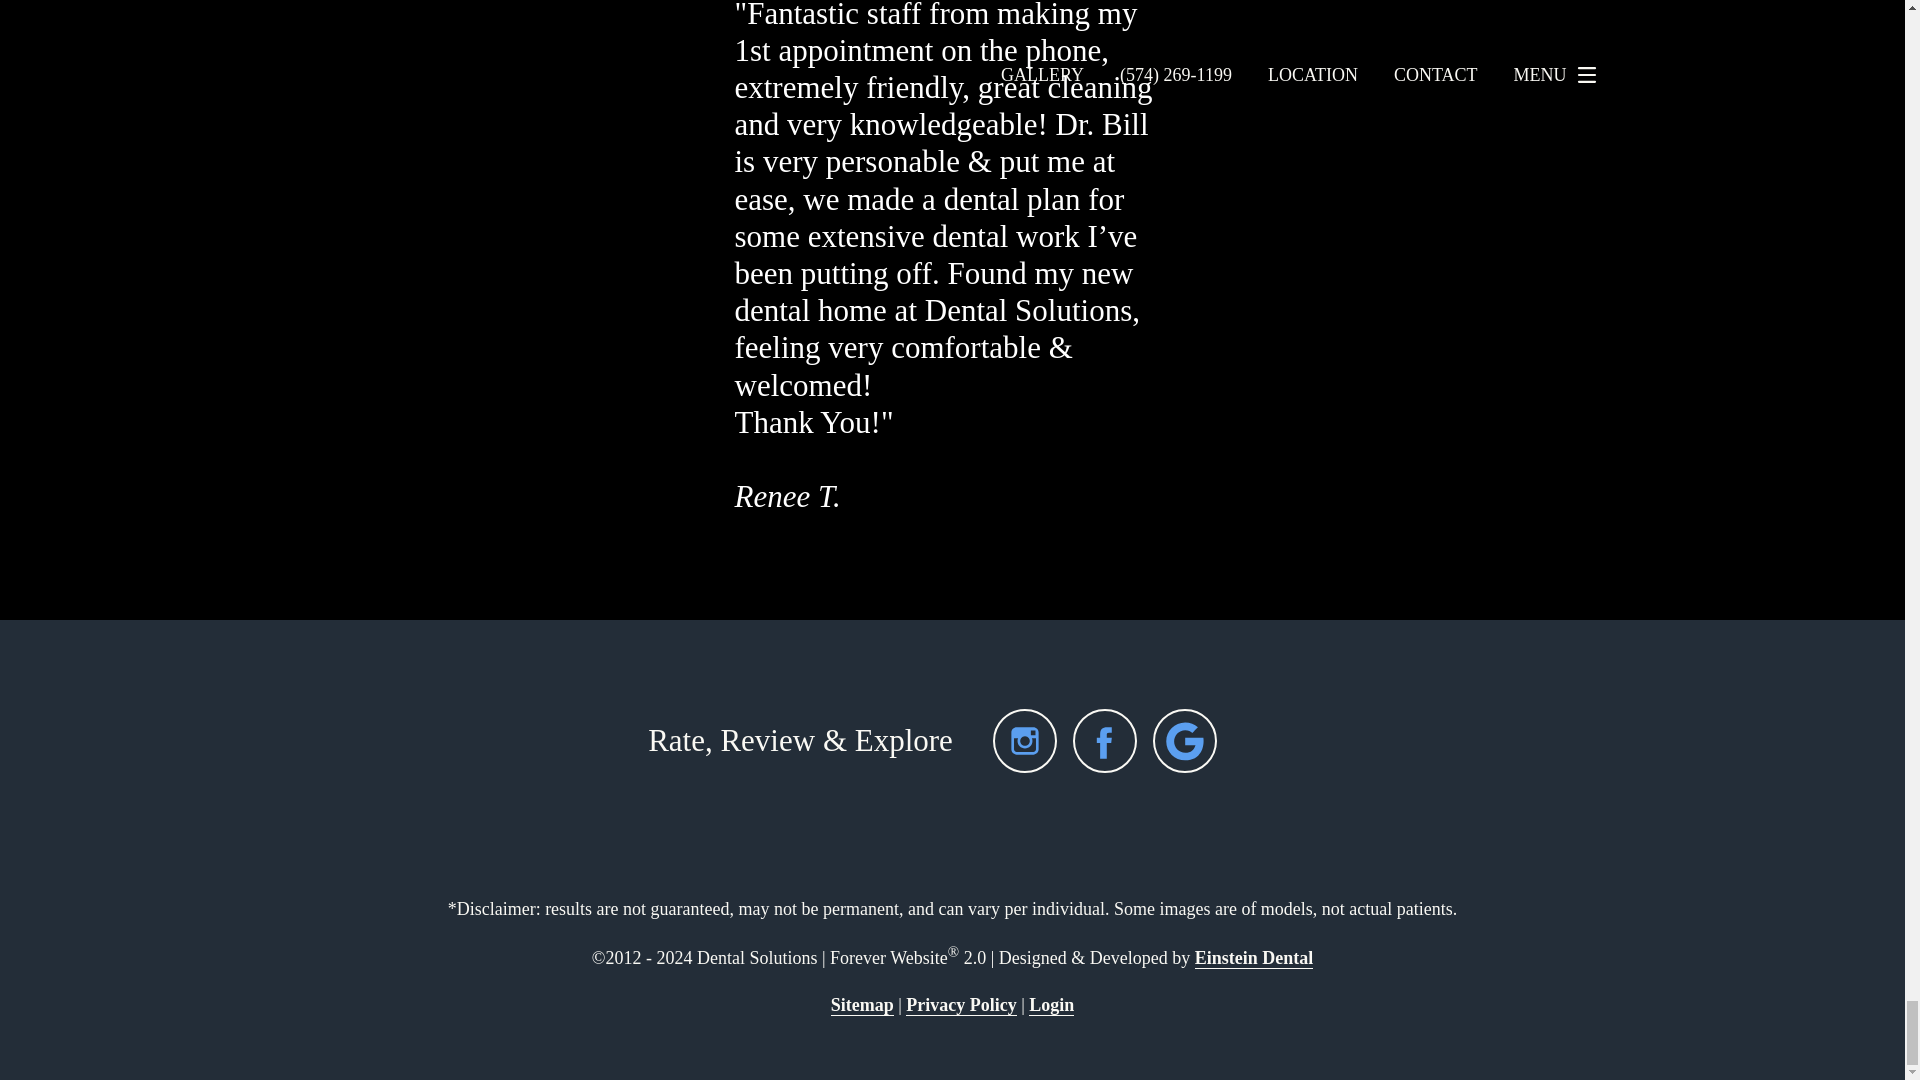 The width and height of the screenshot is (1920, 1080). I want to click on Google, so click(1185, 740).